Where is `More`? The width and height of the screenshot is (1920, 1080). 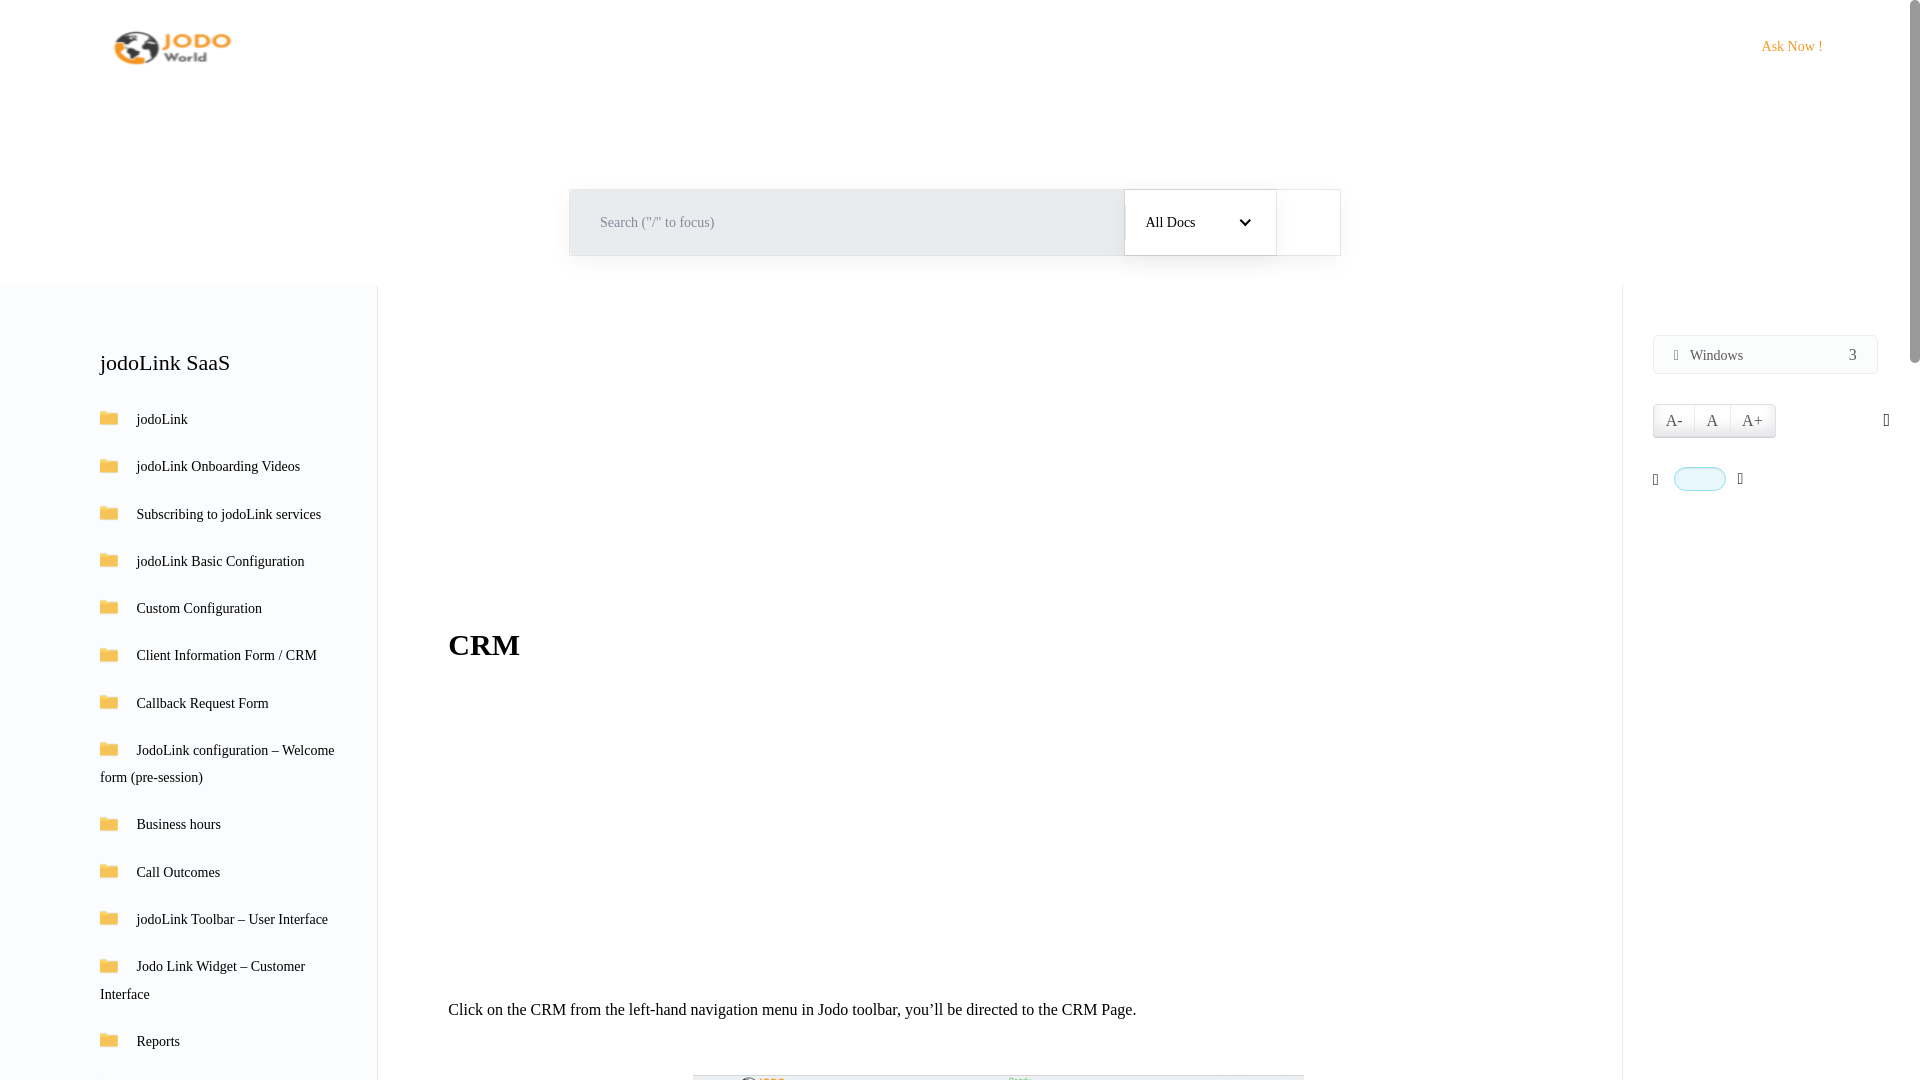 More is located at coordinates (1638, 46).